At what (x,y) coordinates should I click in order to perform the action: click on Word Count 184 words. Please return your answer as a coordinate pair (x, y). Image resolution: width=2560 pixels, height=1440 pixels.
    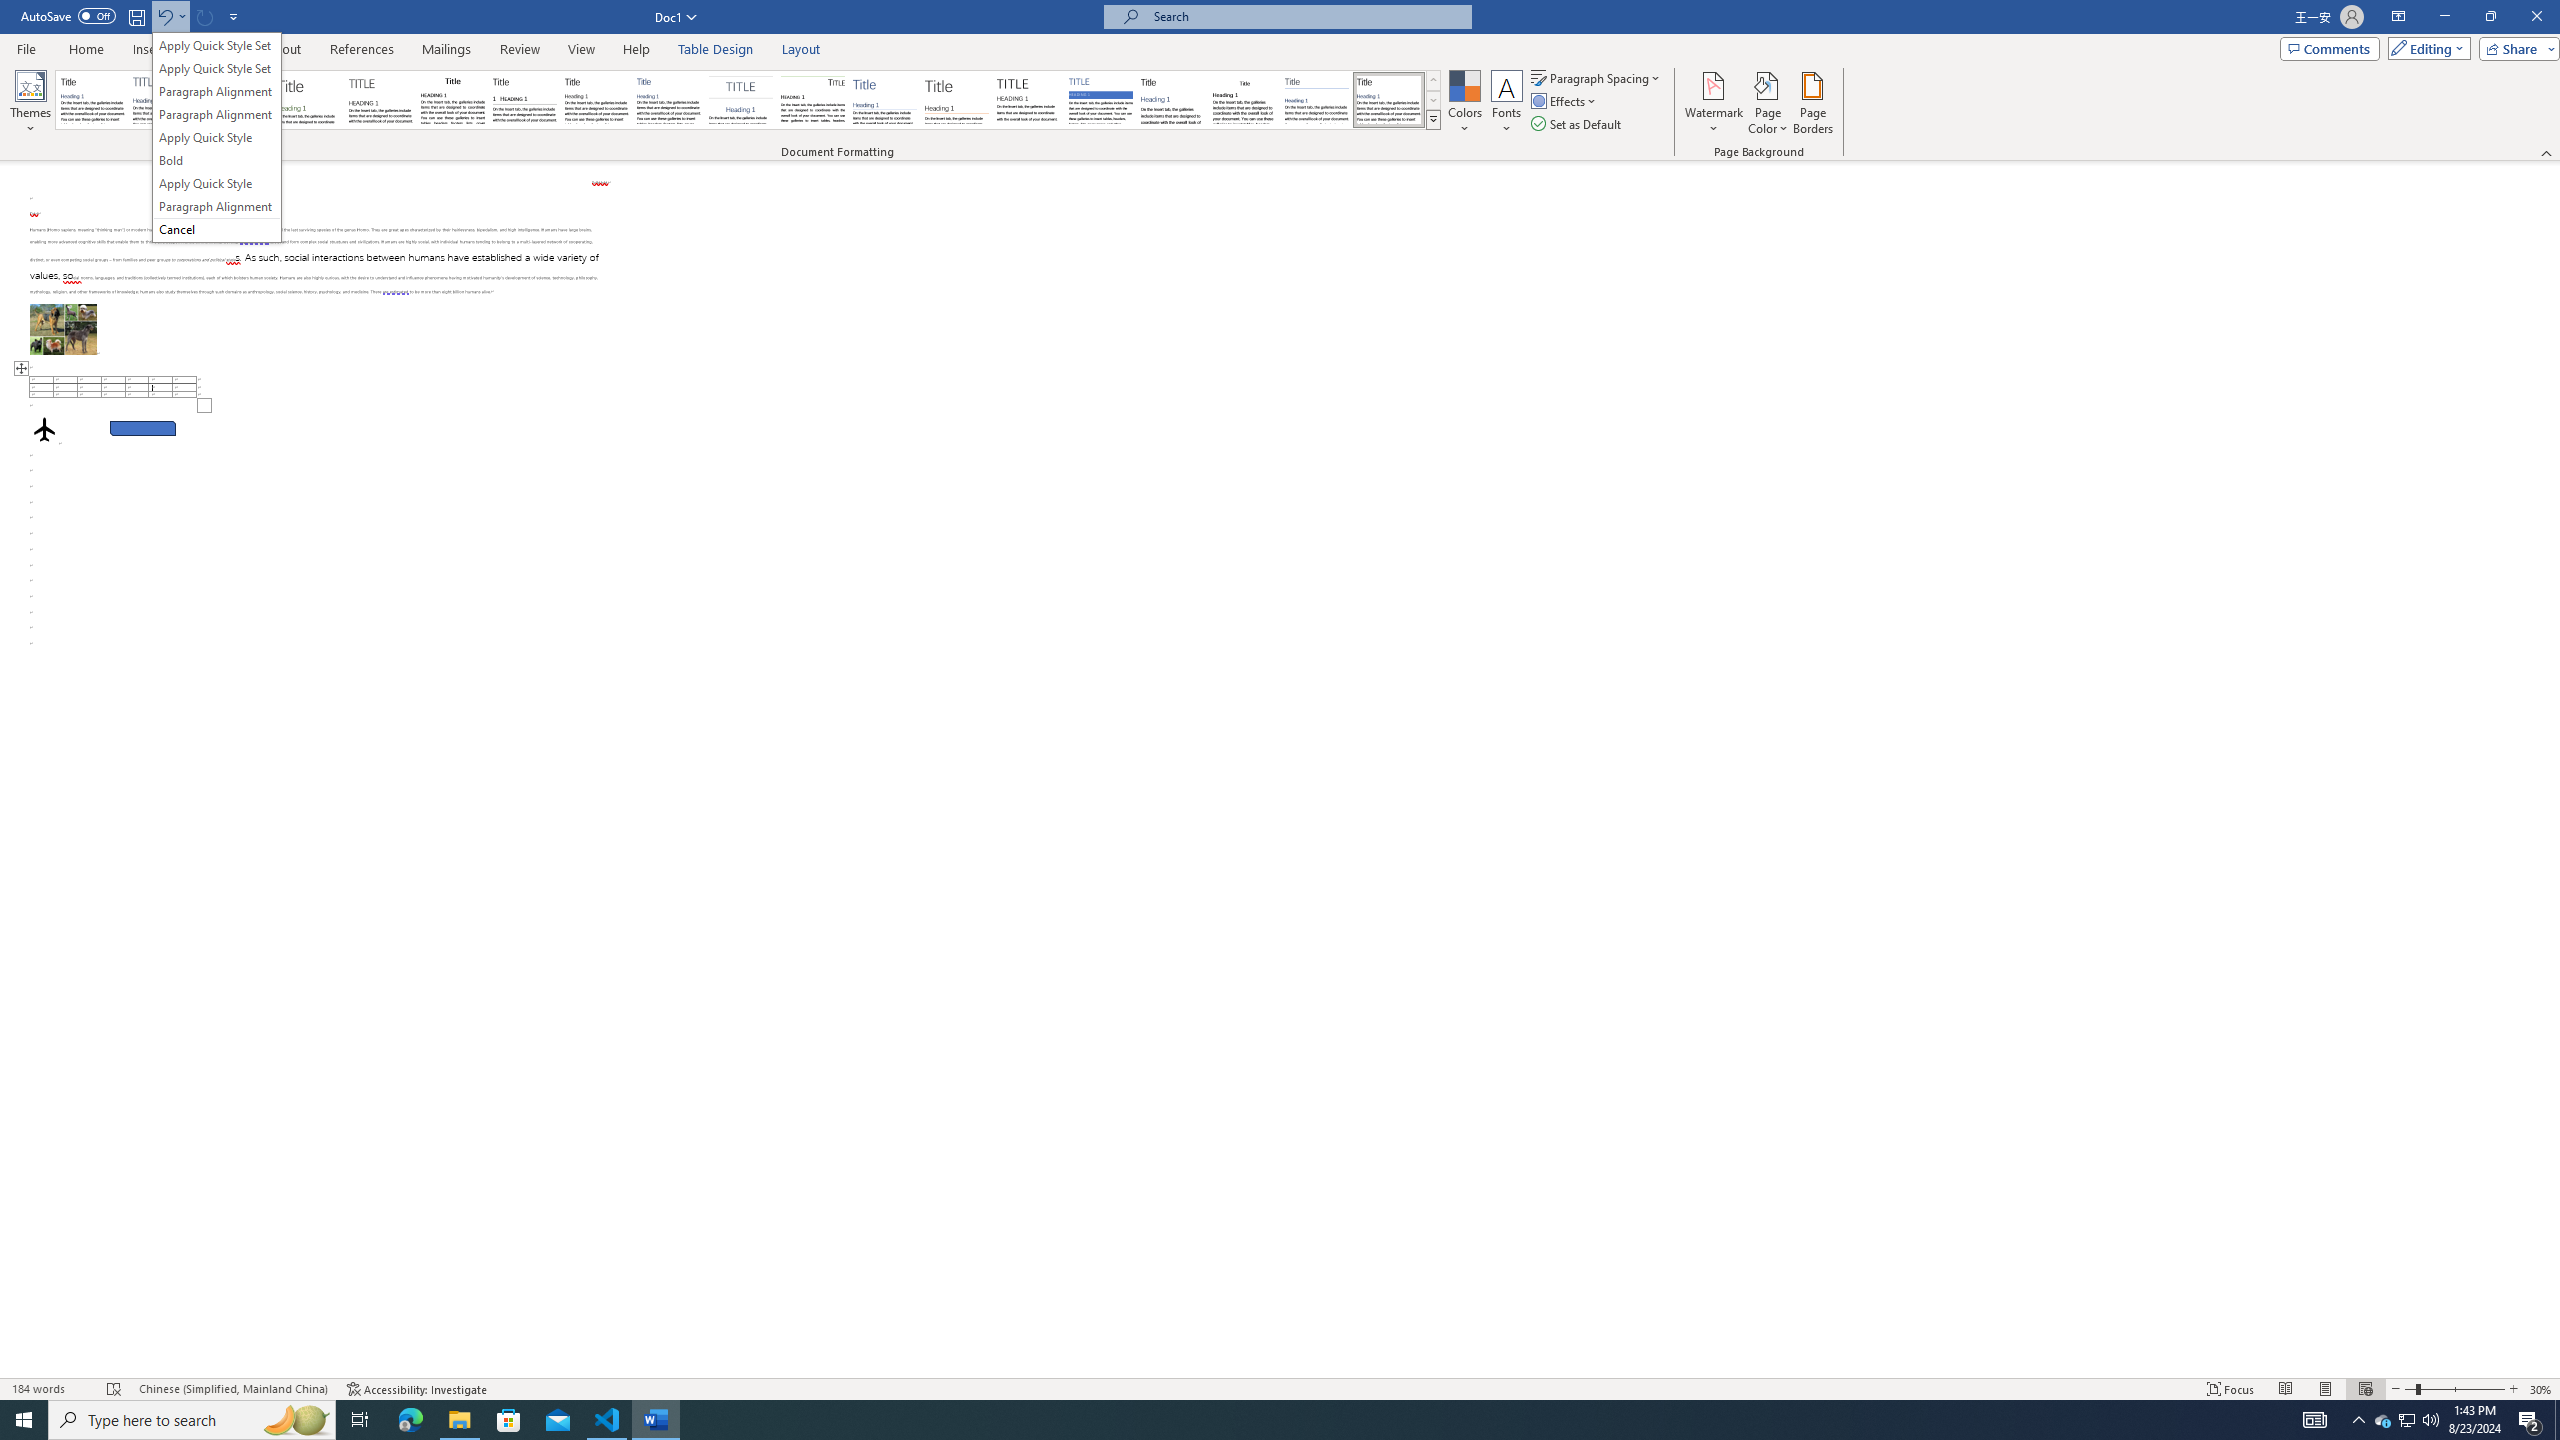
    Looking at the image, I should click on (51, 1389).